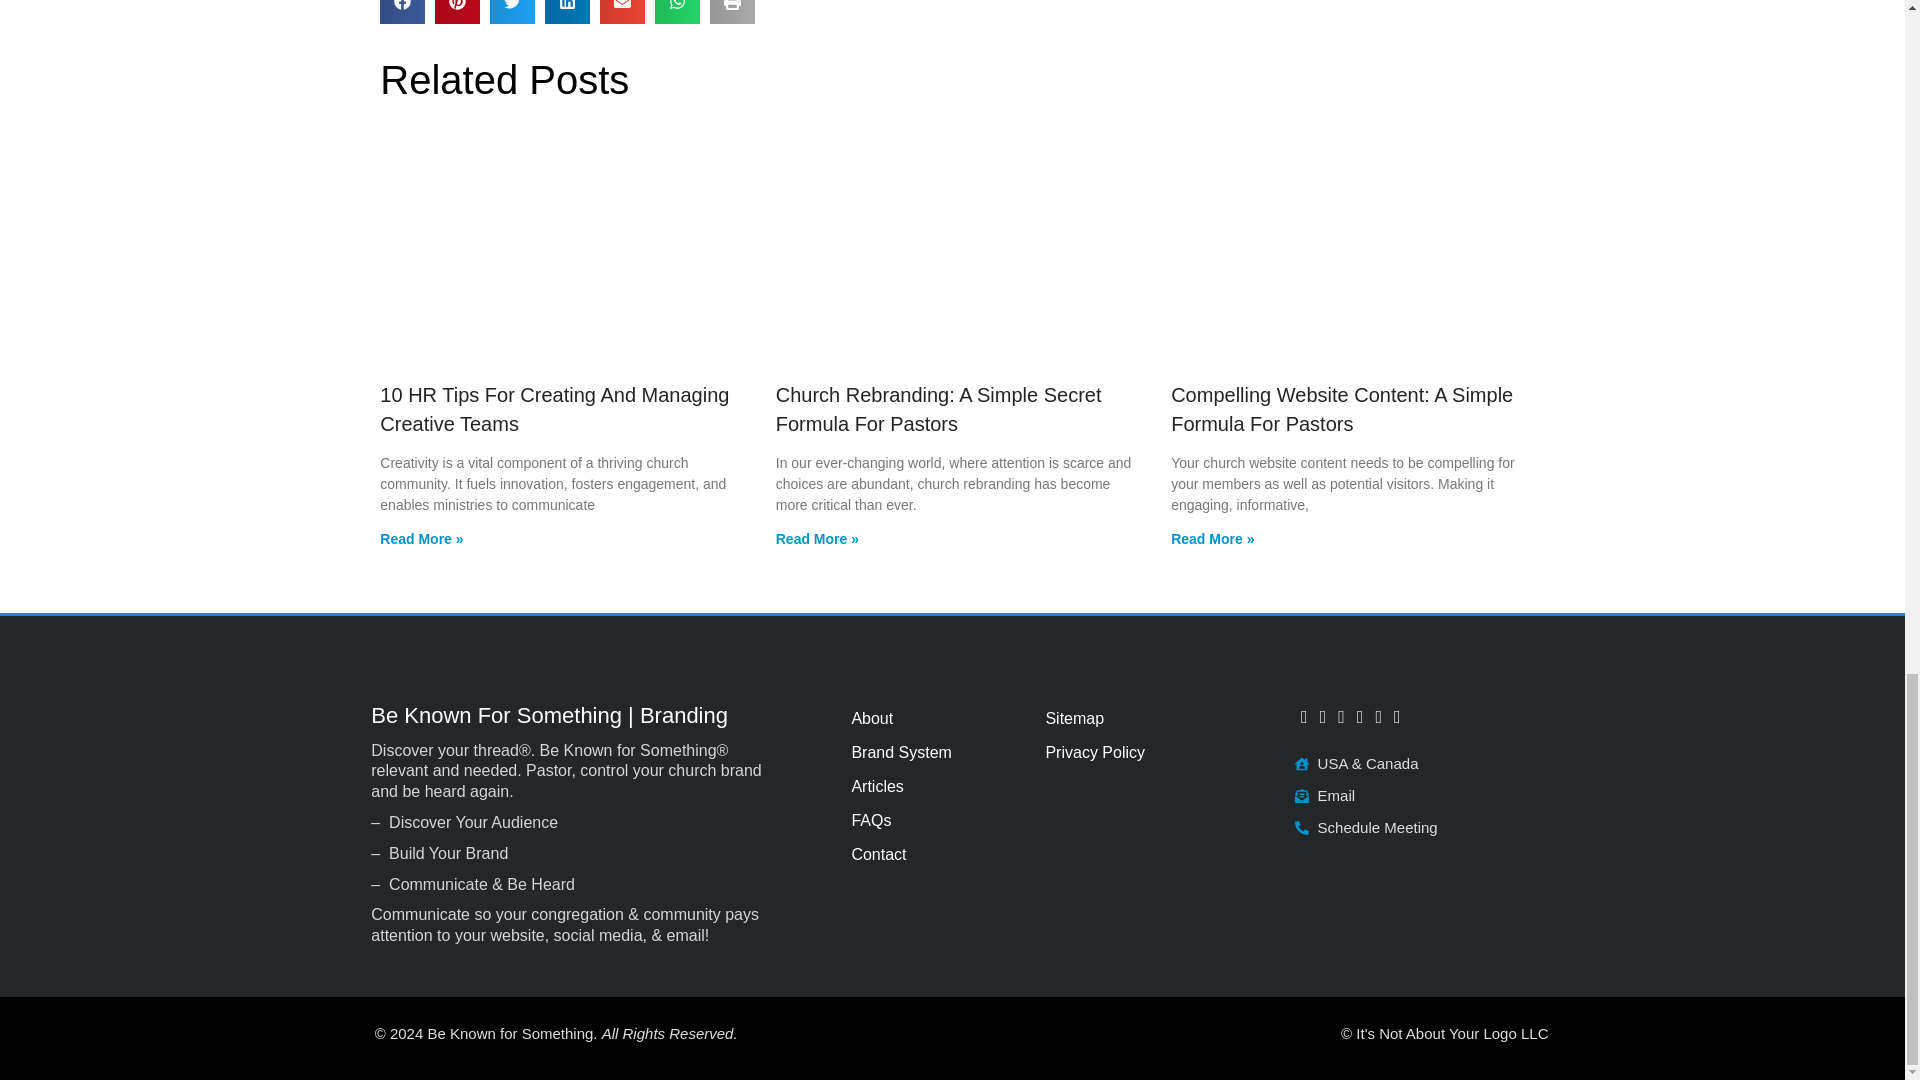 Image resolution: width=1920 pixels, height=1080 pixels. What do you see at coordinates (936, 786) in the screenshot?
I see `Articles` at bounding box center [936, 786].